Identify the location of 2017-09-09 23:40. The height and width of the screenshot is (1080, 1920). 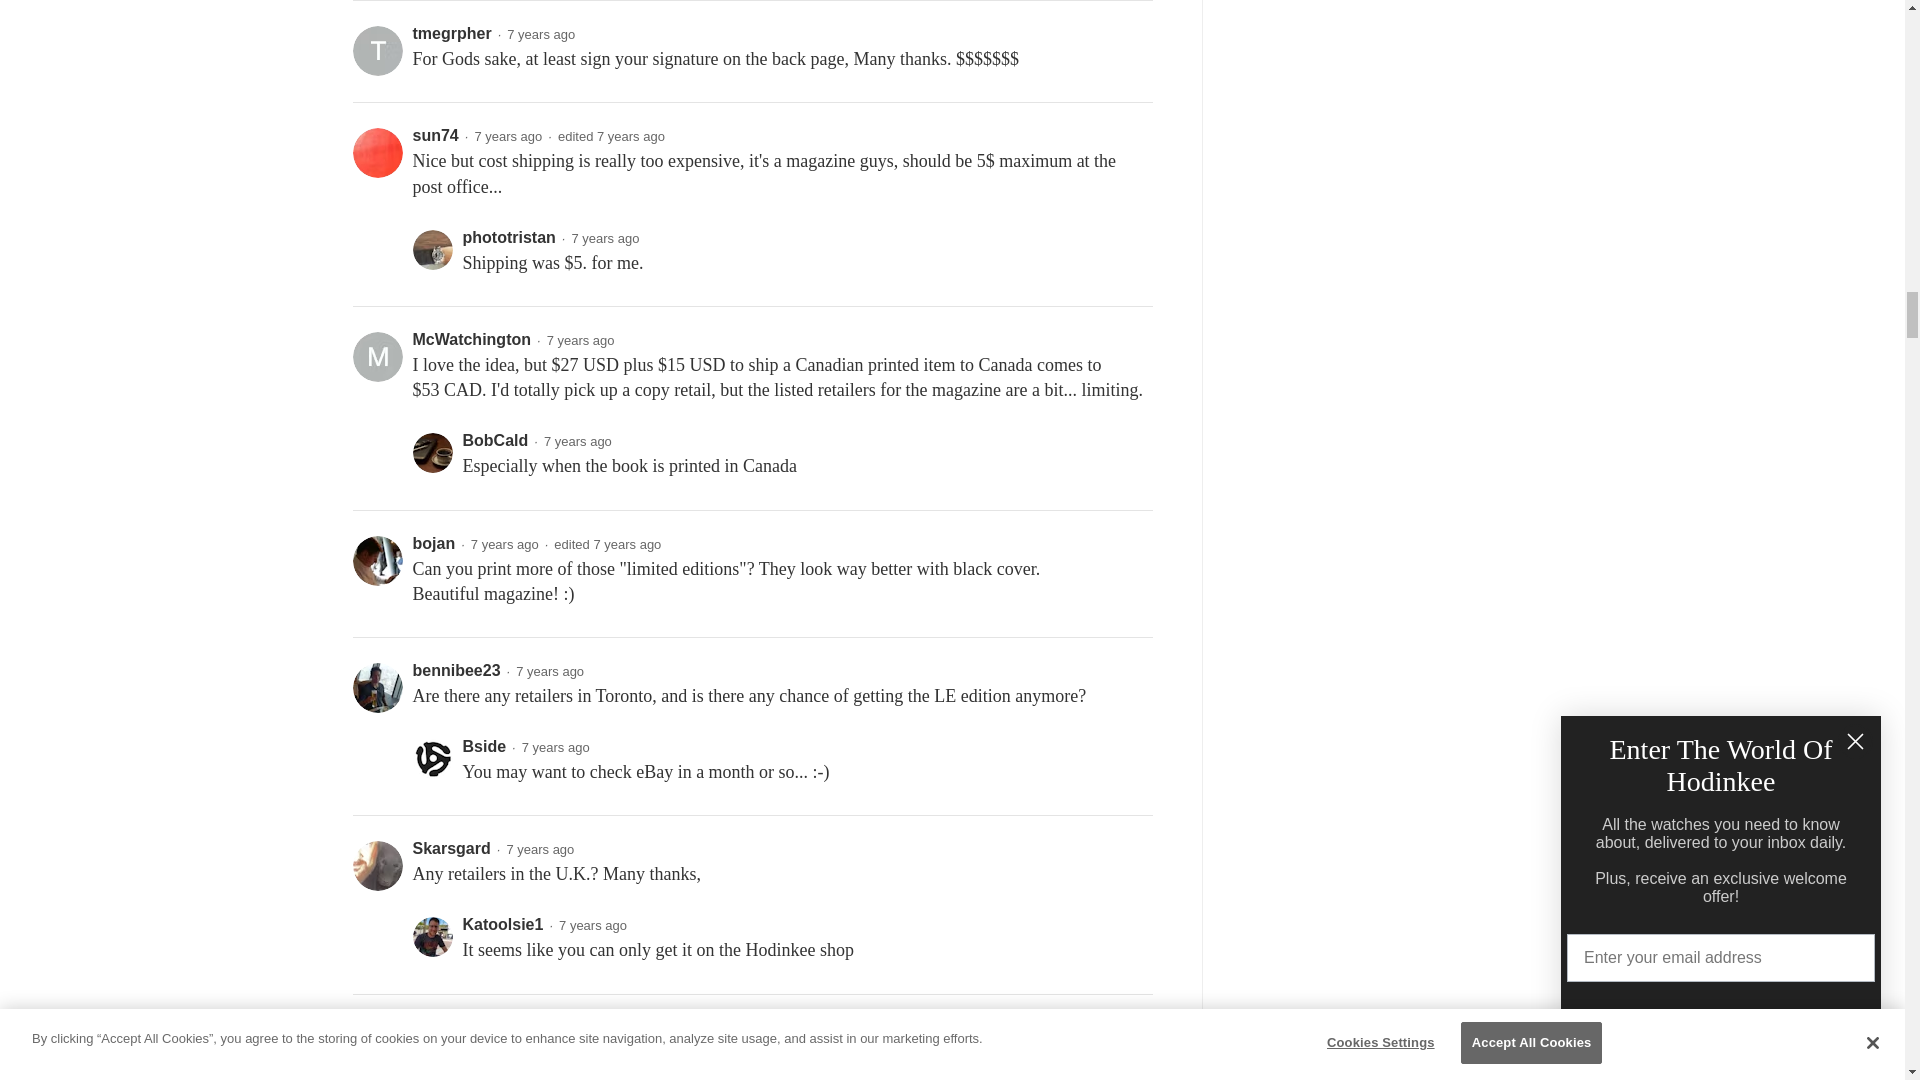
(580, 340).